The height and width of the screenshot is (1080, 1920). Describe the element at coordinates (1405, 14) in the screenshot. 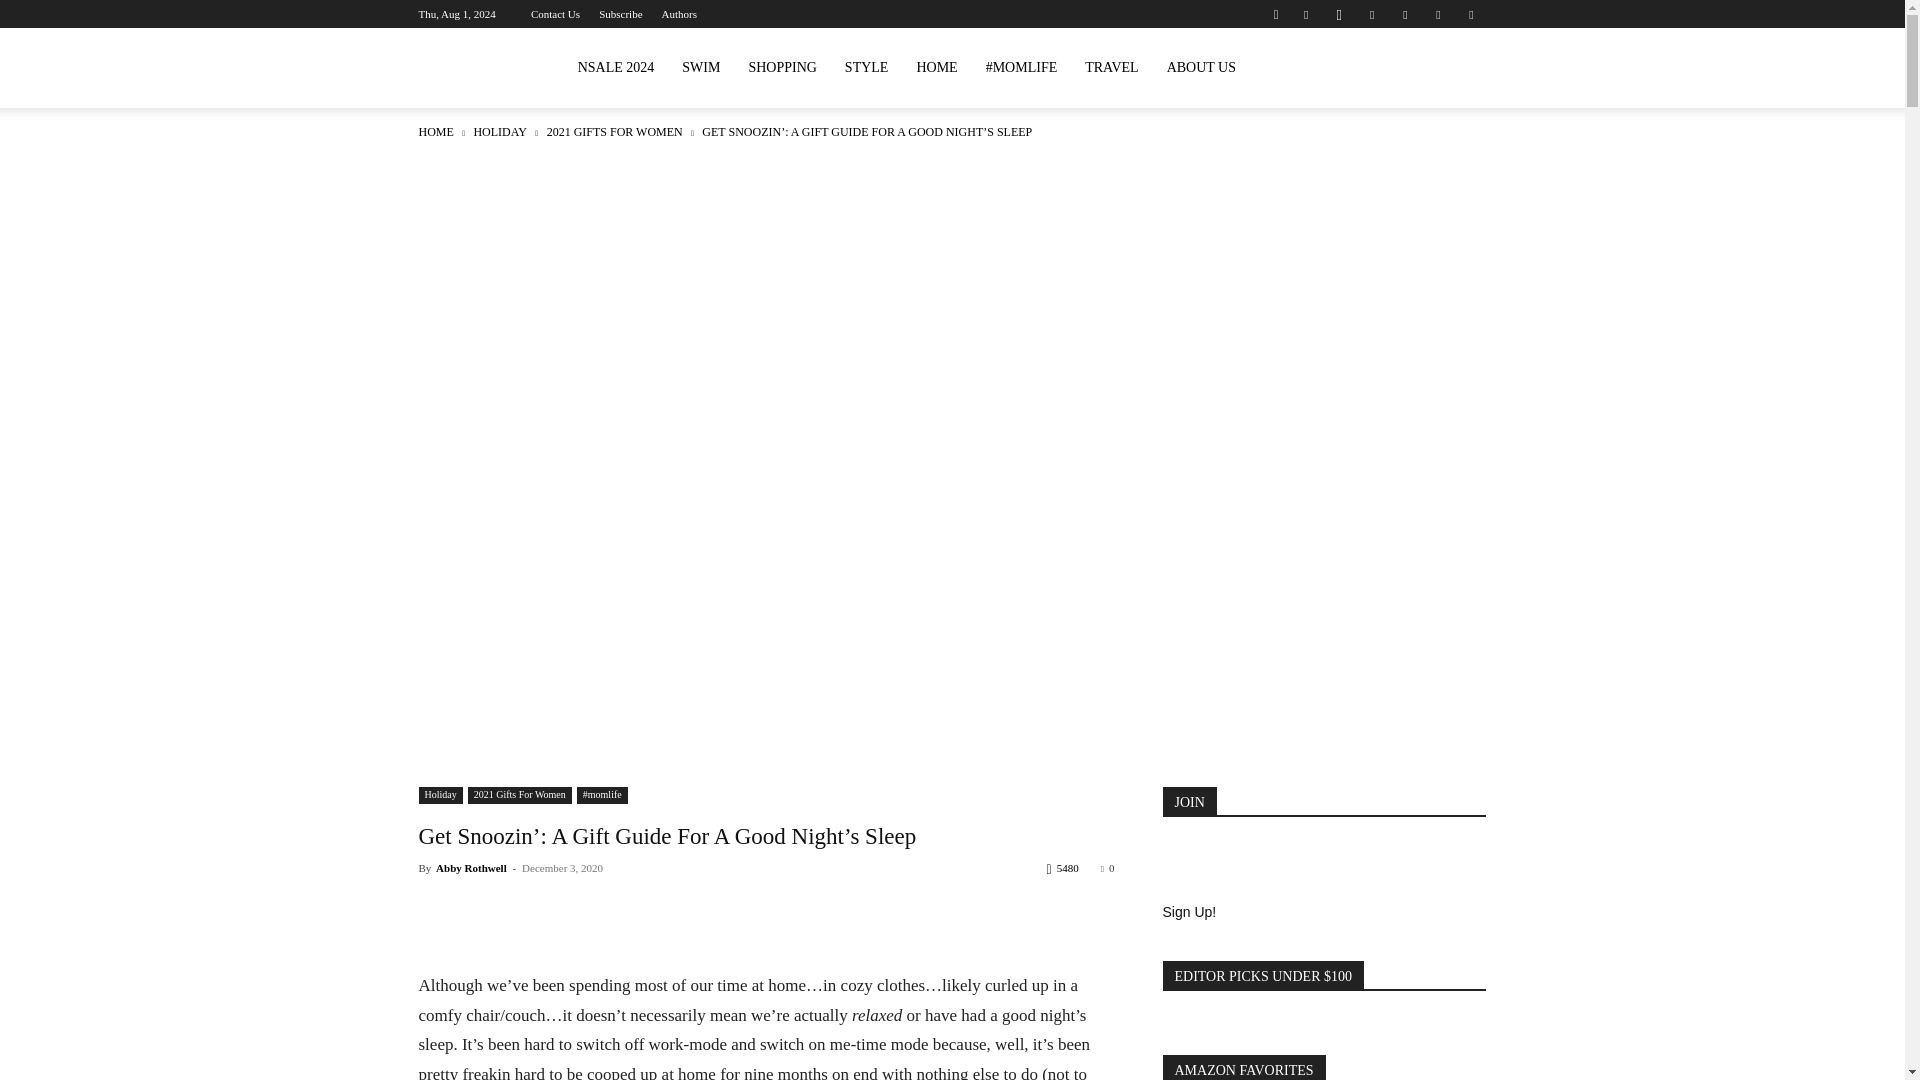

I see `TikTok` at that location.